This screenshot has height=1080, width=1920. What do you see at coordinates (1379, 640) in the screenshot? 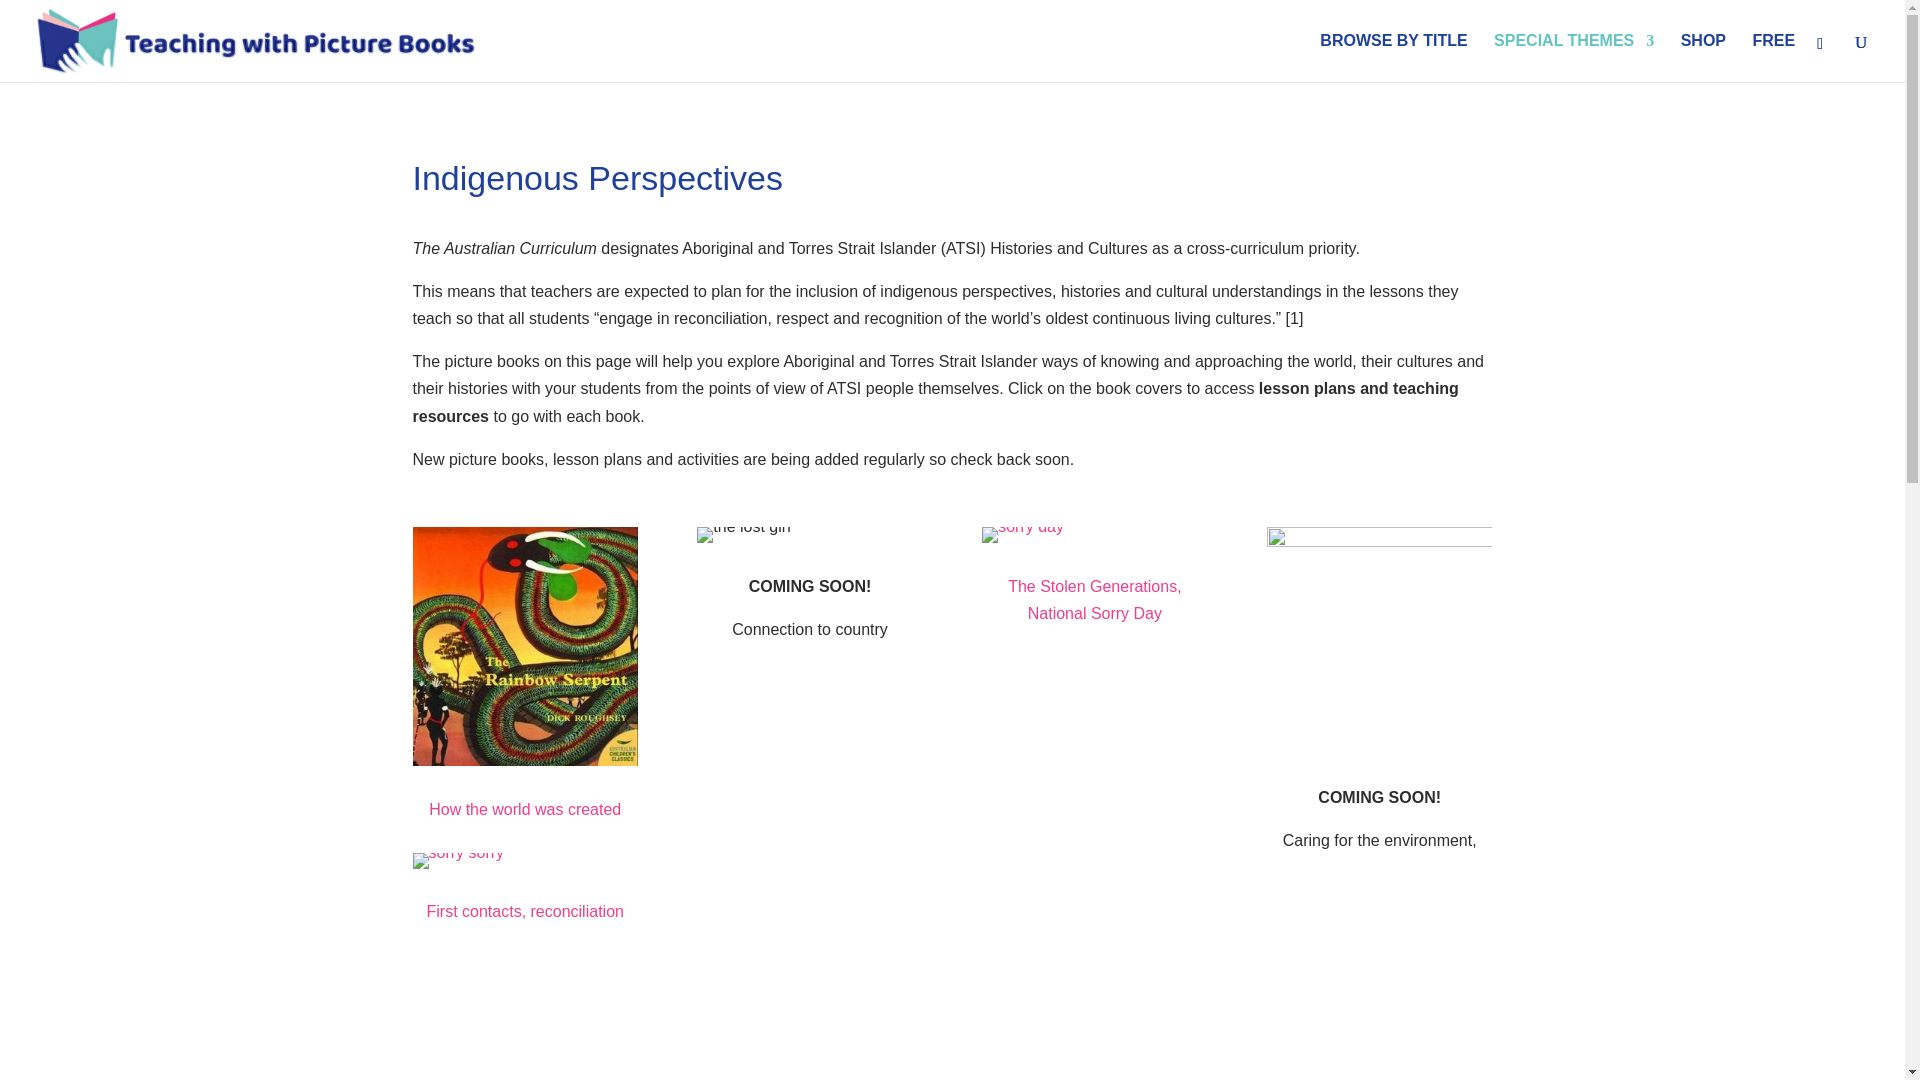
I see `bennybungarrasbigbushcleanup` at bounding box center [1379, 640].